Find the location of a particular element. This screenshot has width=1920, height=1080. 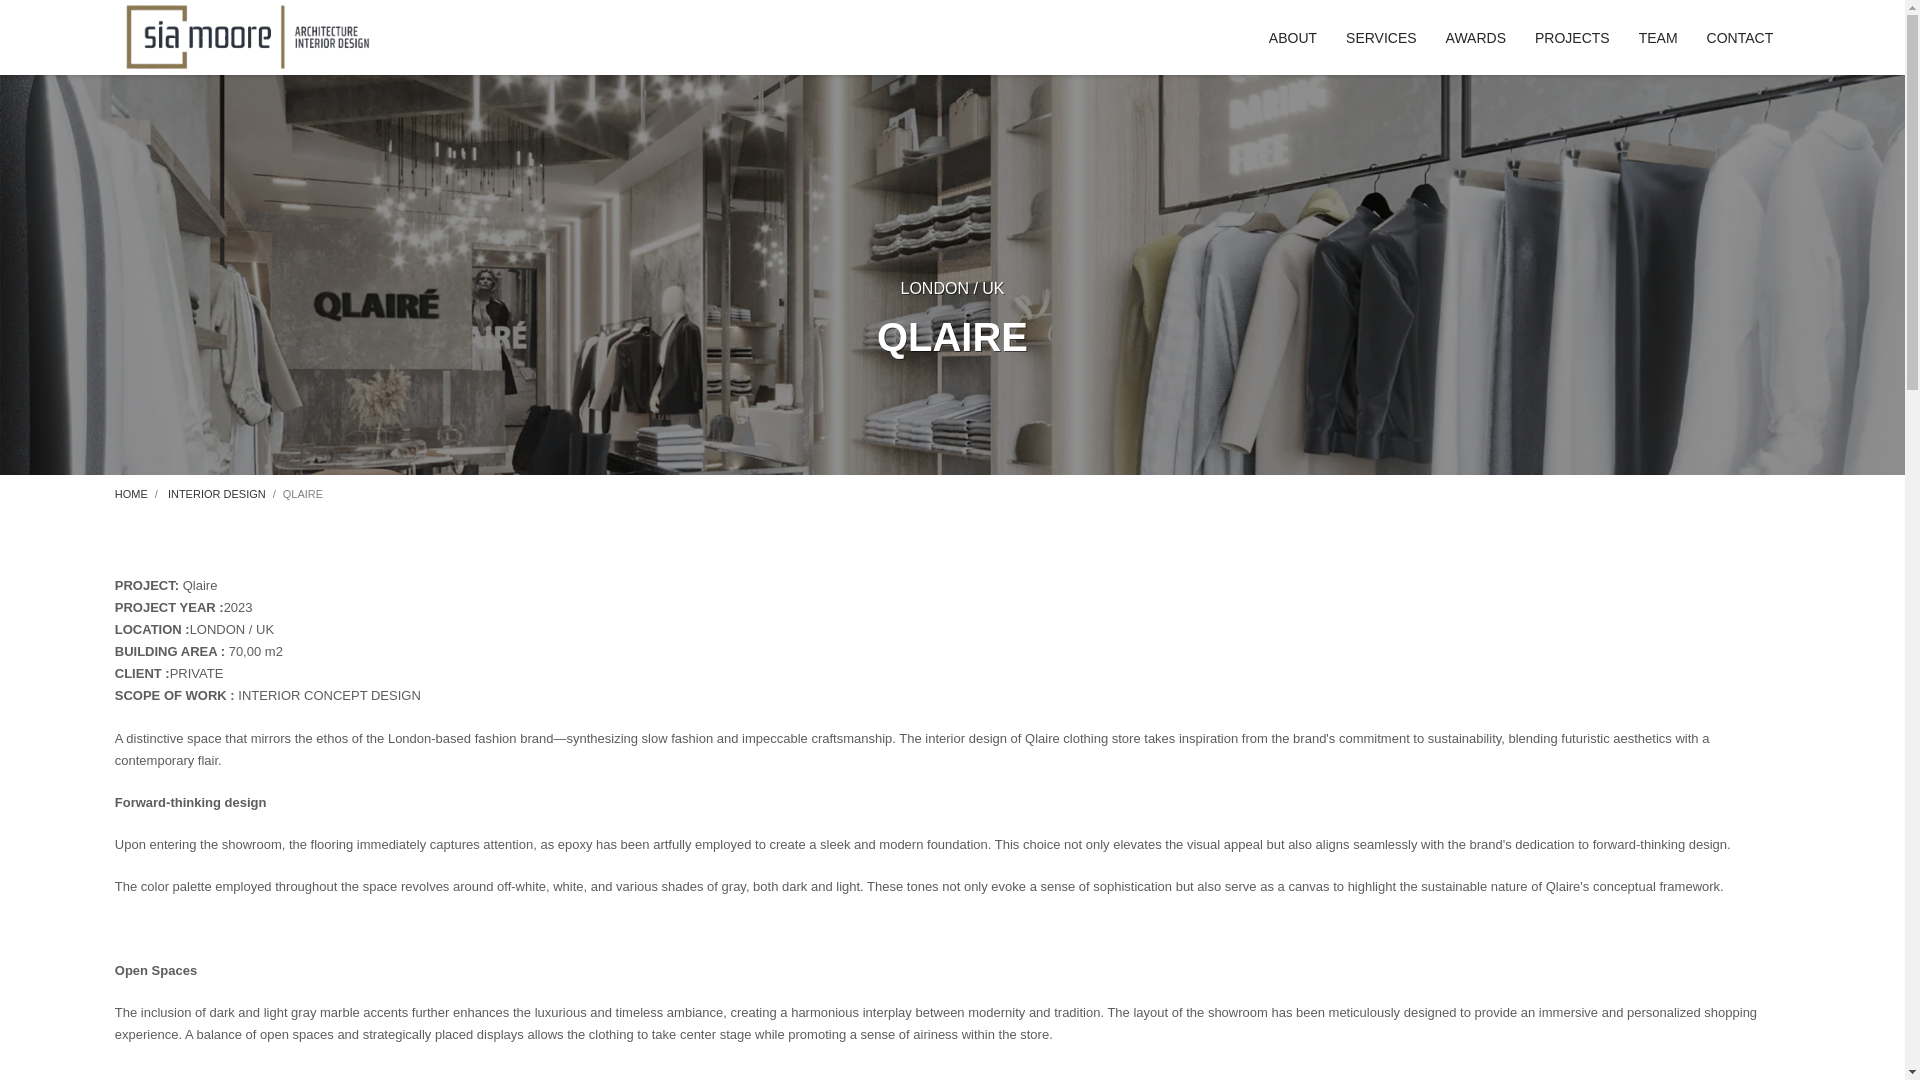

SERVICES is located at coordinates (1381, 36).